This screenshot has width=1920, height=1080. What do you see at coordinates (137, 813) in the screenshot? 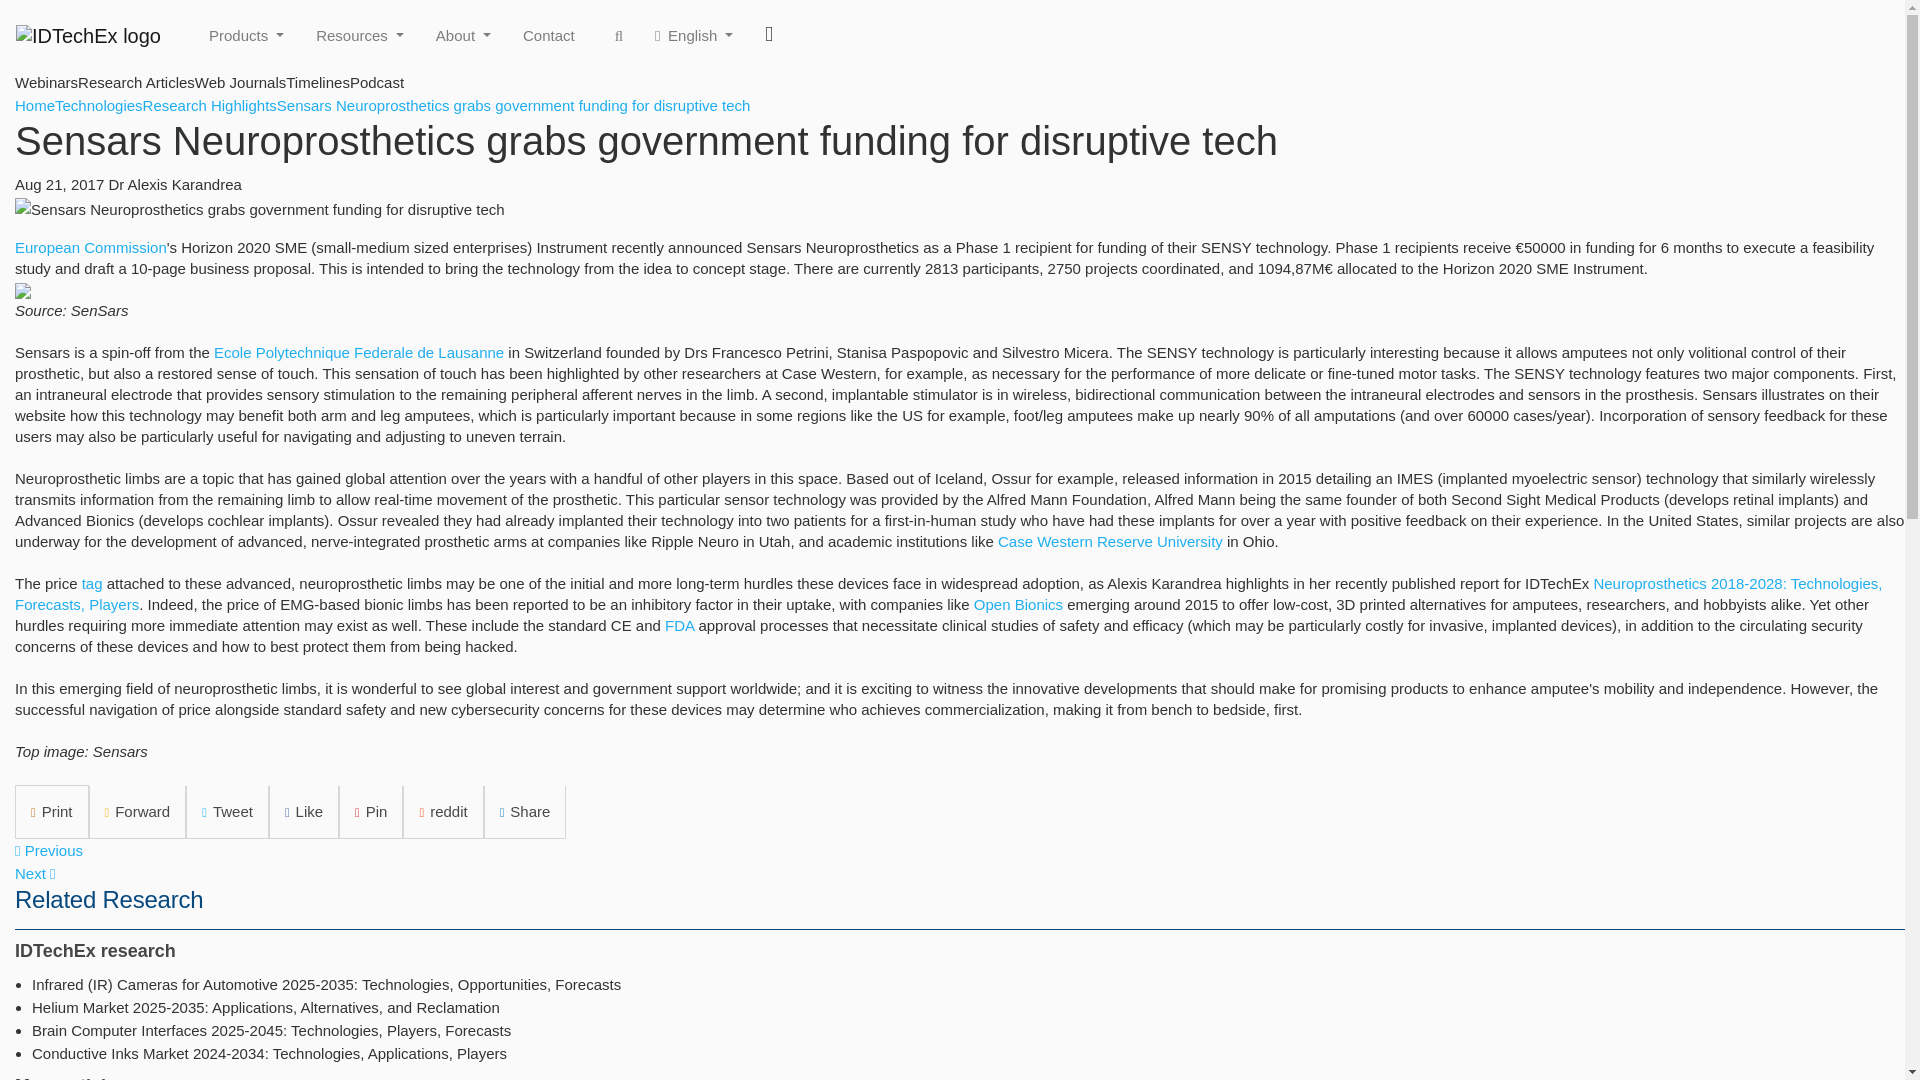
I see `Forward to a Friend` at bounding box center [137, 813].